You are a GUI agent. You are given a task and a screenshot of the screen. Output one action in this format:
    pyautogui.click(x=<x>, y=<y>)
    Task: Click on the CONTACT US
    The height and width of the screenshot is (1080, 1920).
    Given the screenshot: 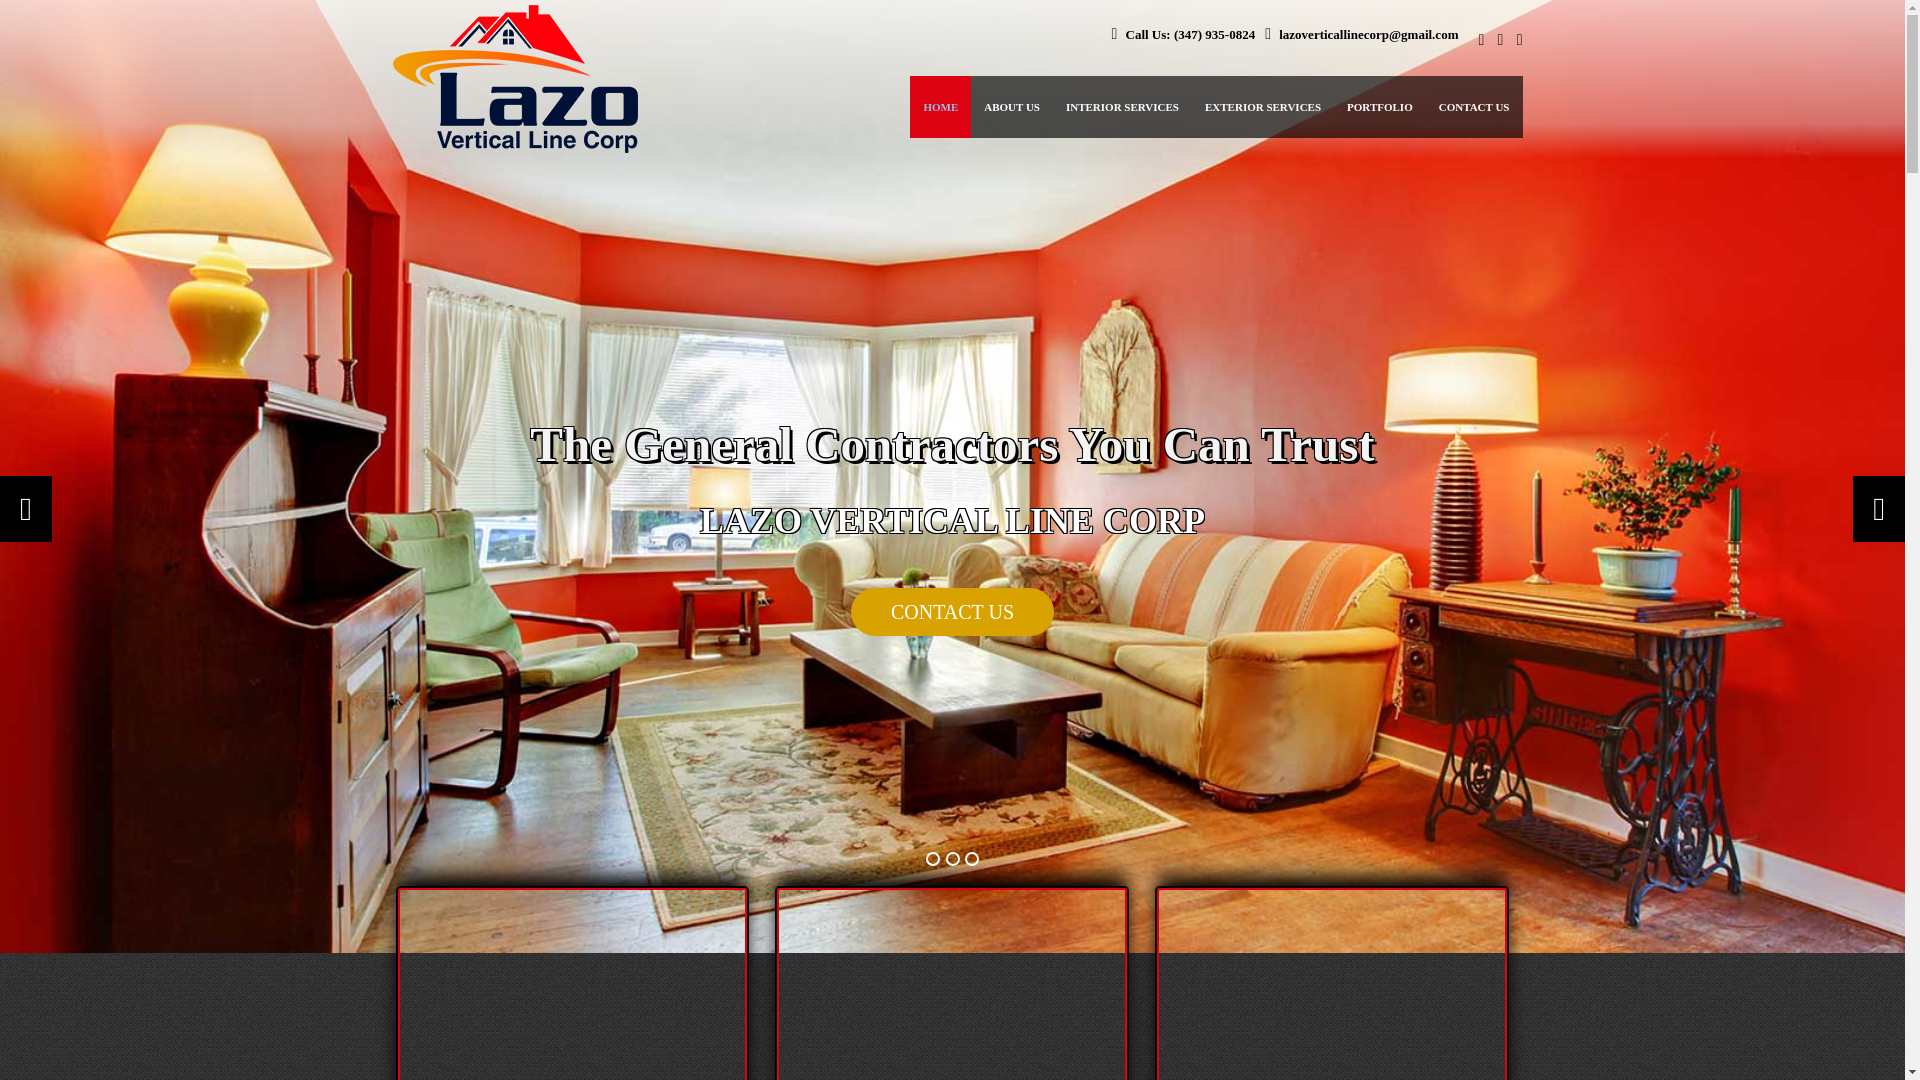 What is the action you would take?
    pyautogui.click(x=1474, y=106)
    